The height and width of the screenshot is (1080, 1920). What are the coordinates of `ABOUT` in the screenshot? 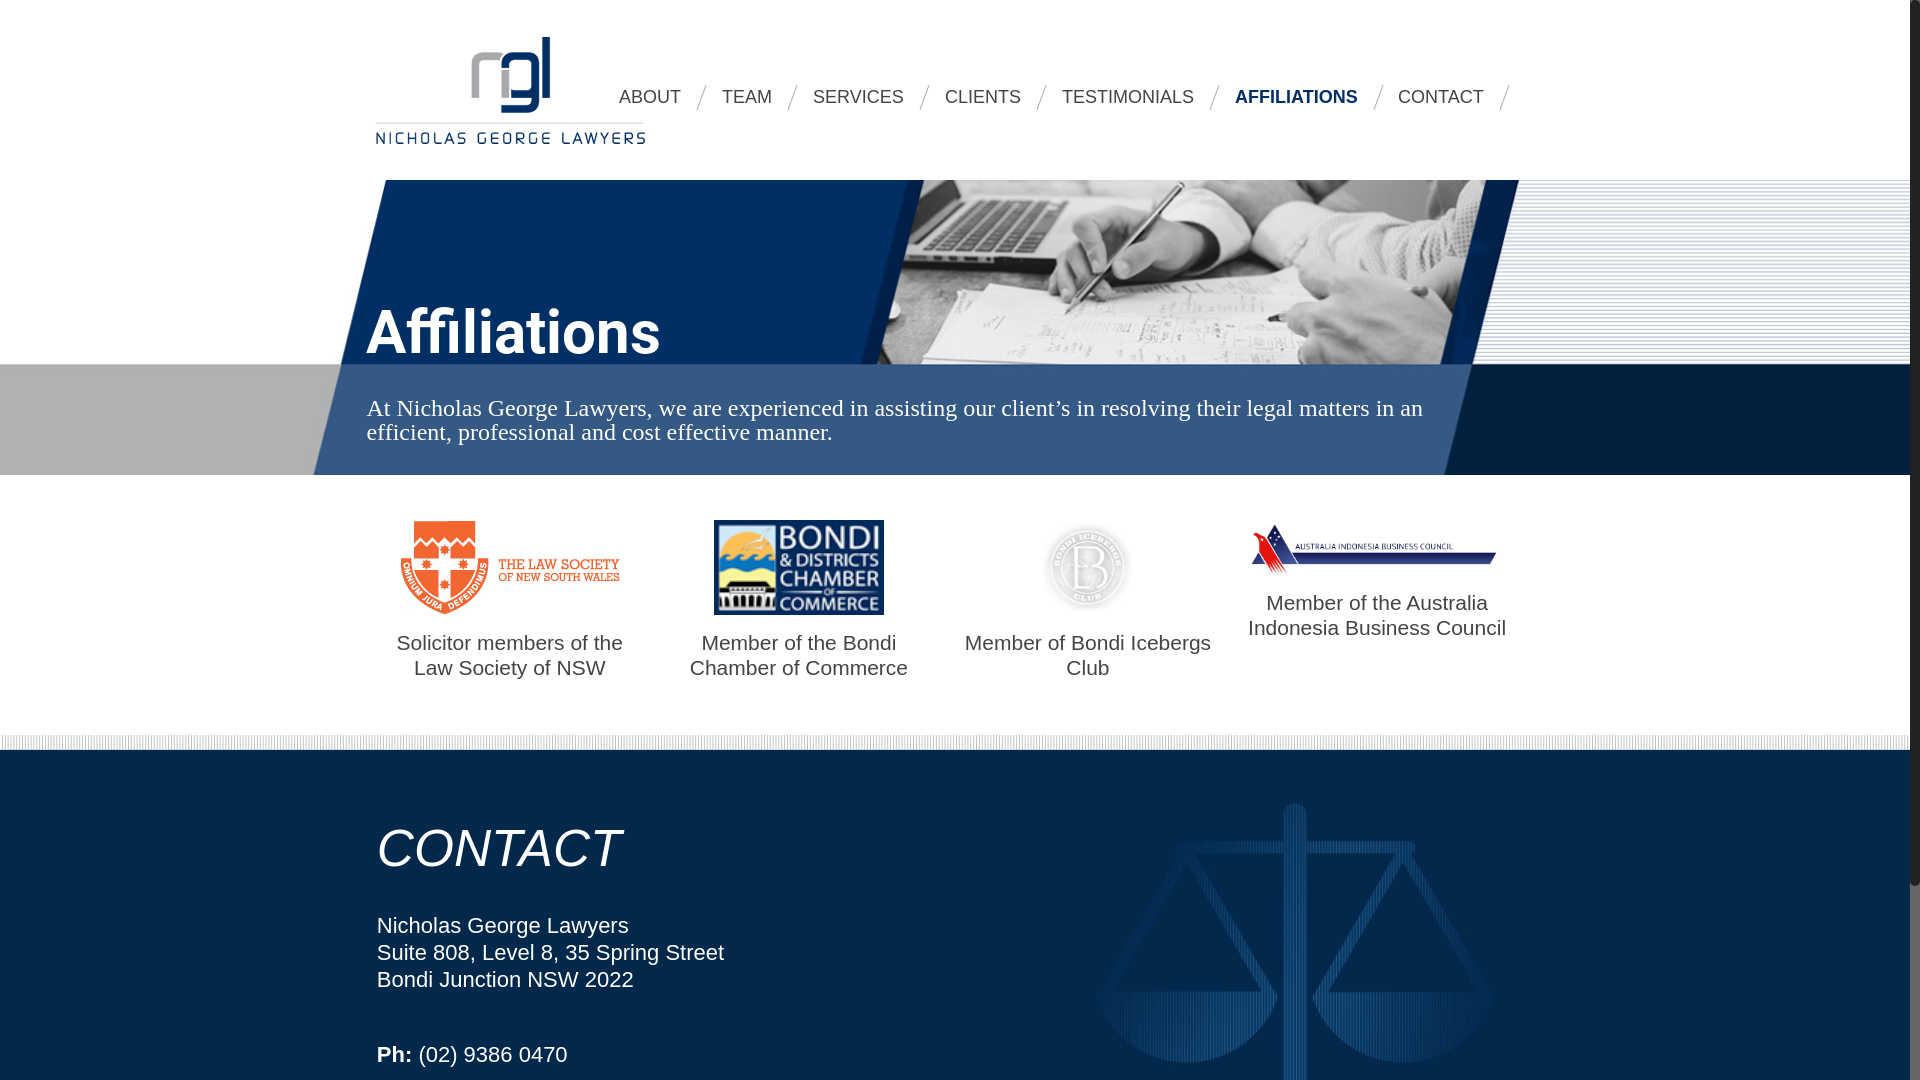 It's located at (650, 105).